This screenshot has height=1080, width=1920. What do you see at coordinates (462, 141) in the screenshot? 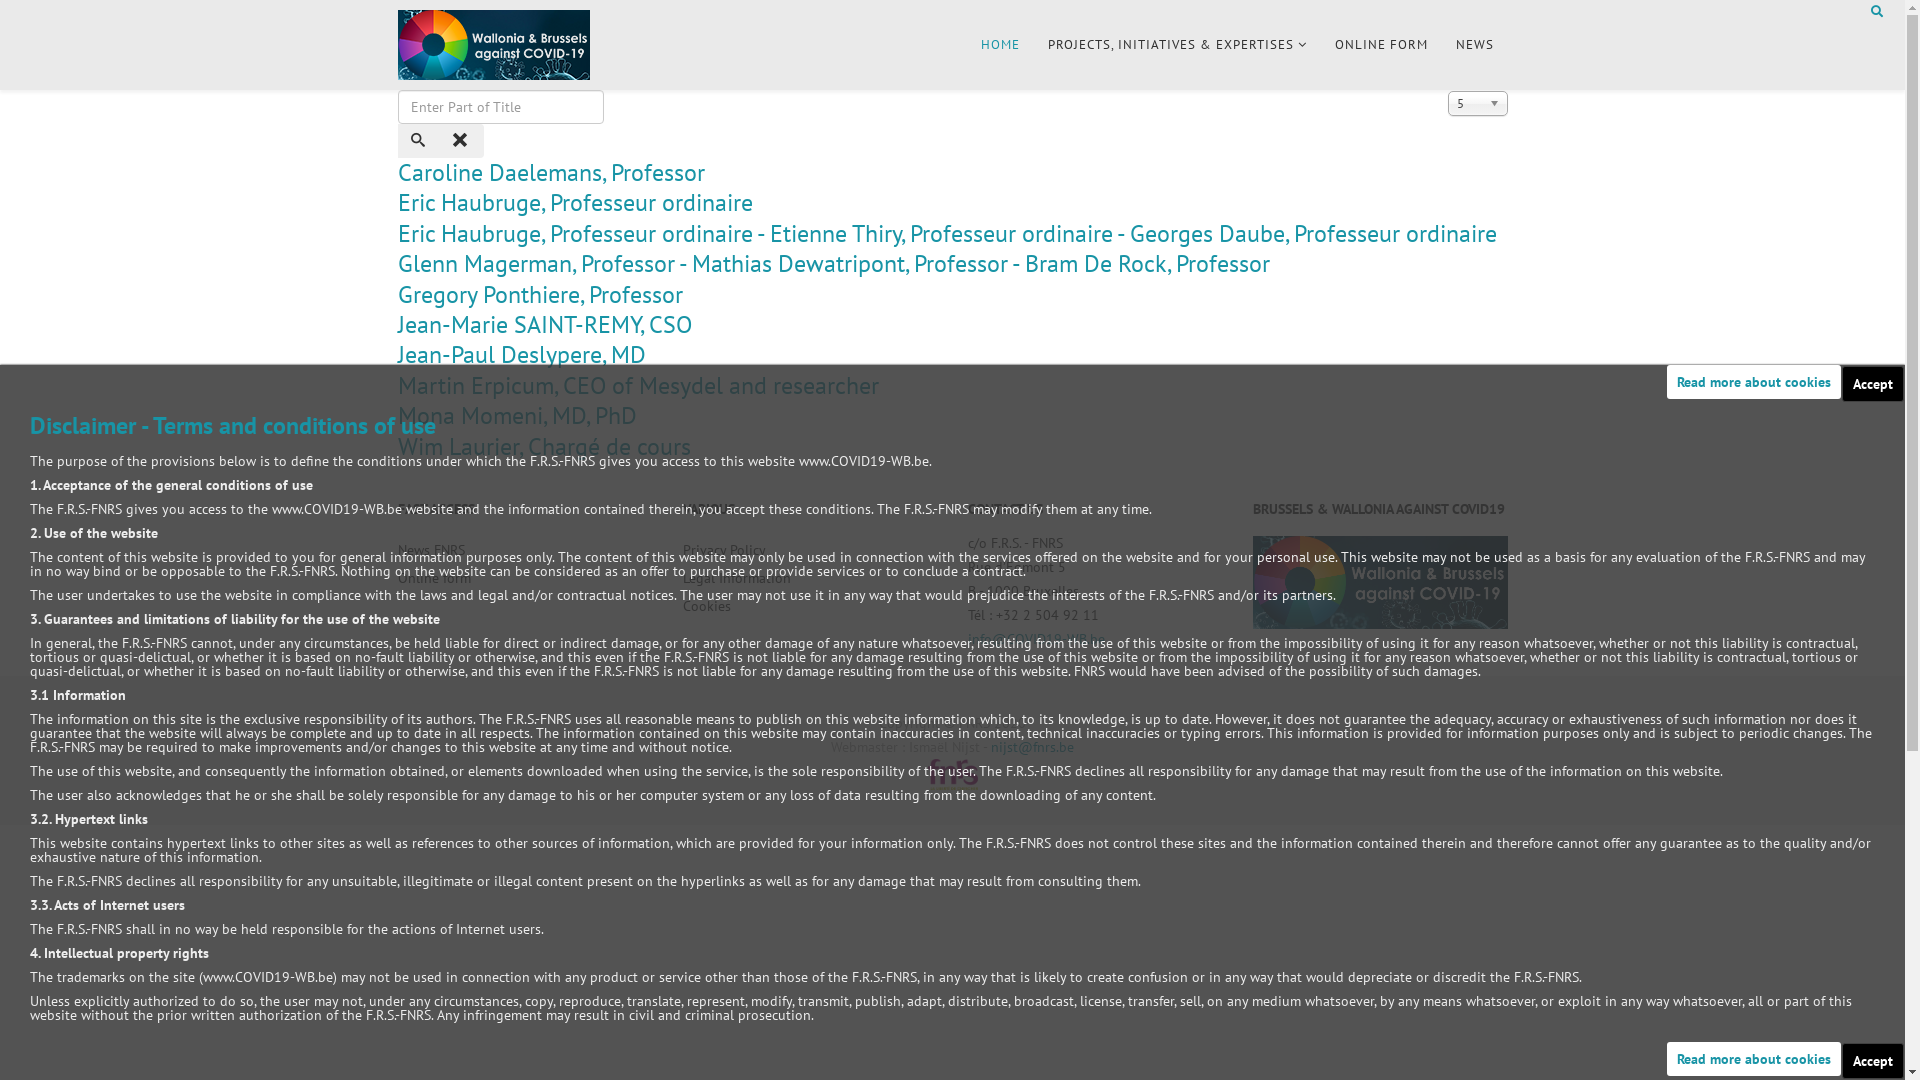
I see `Clear` at bounding box center [462, 141].